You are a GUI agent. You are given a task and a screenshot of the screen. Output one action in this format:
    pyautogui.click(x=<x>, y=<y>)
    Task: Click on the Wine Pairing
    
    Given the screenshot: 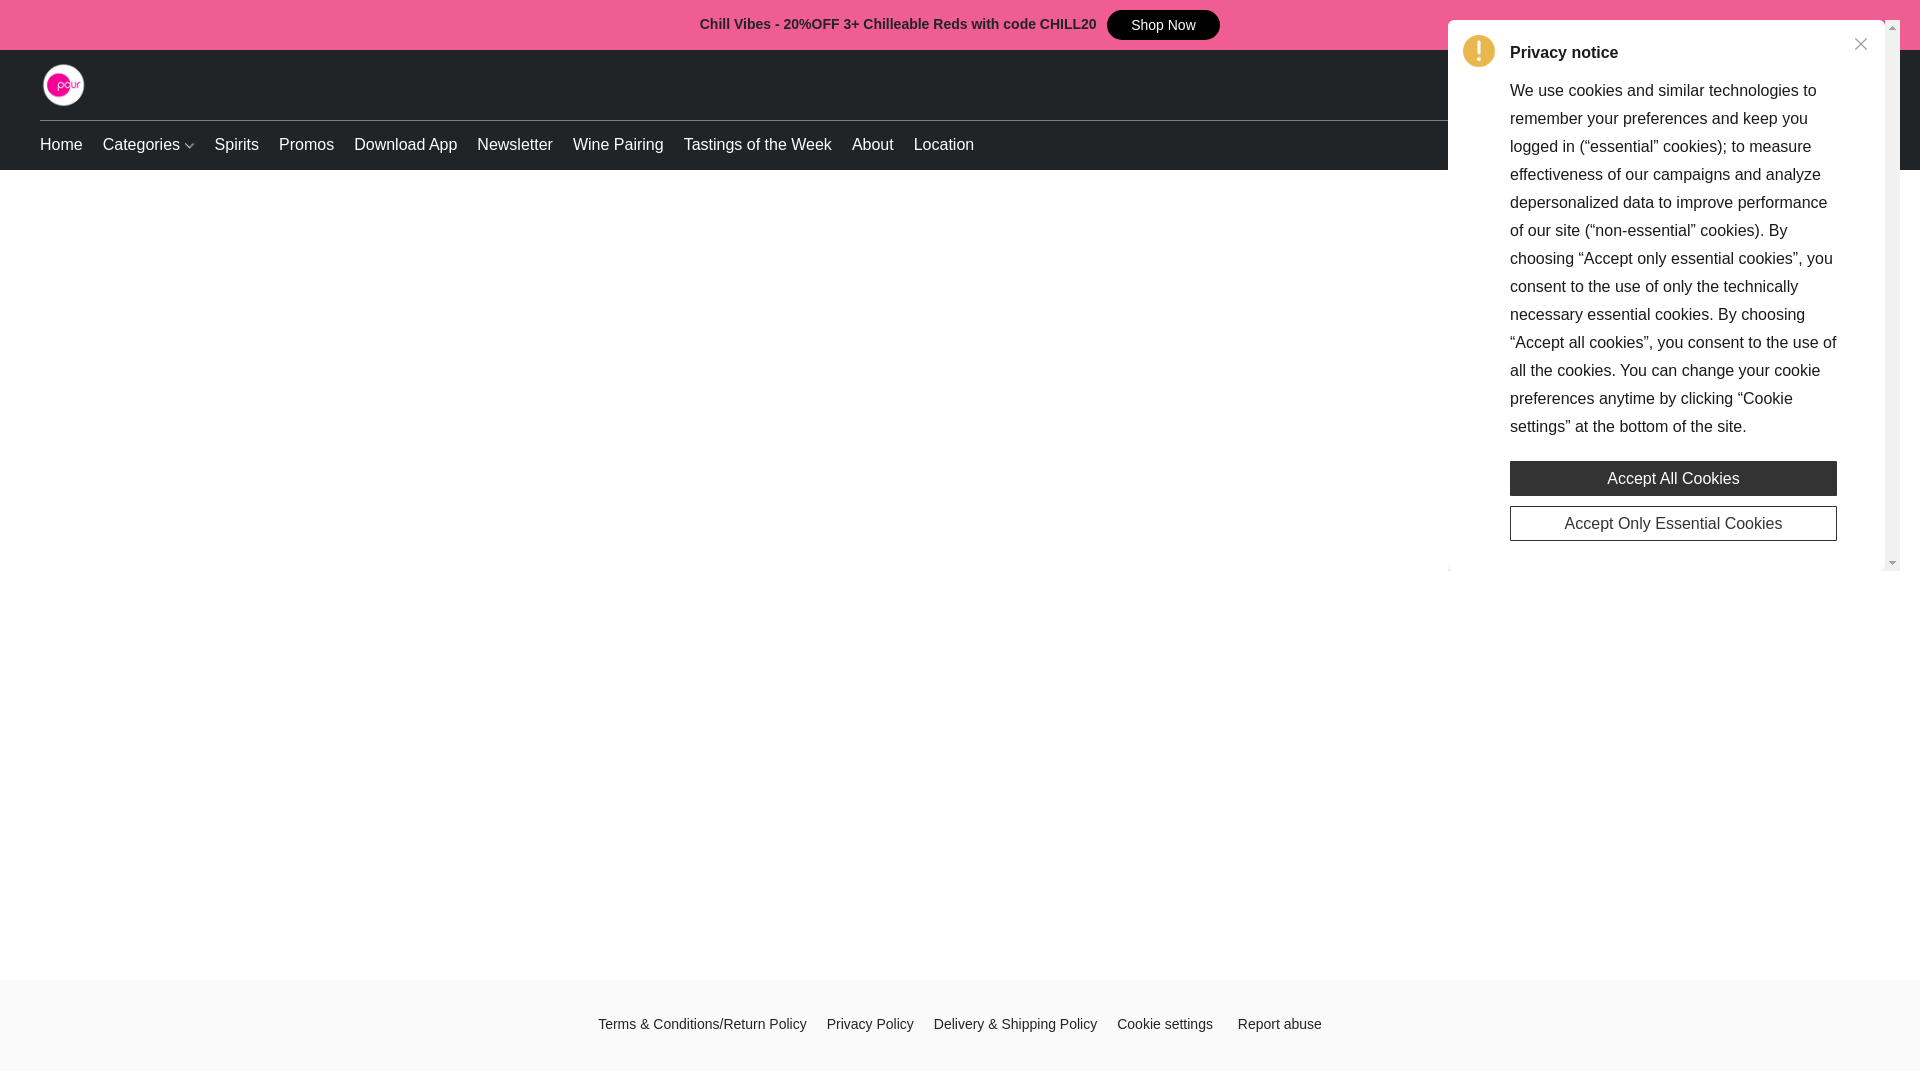 What is the action you would take?
    pyautogui.click(x=618, y=145)
    